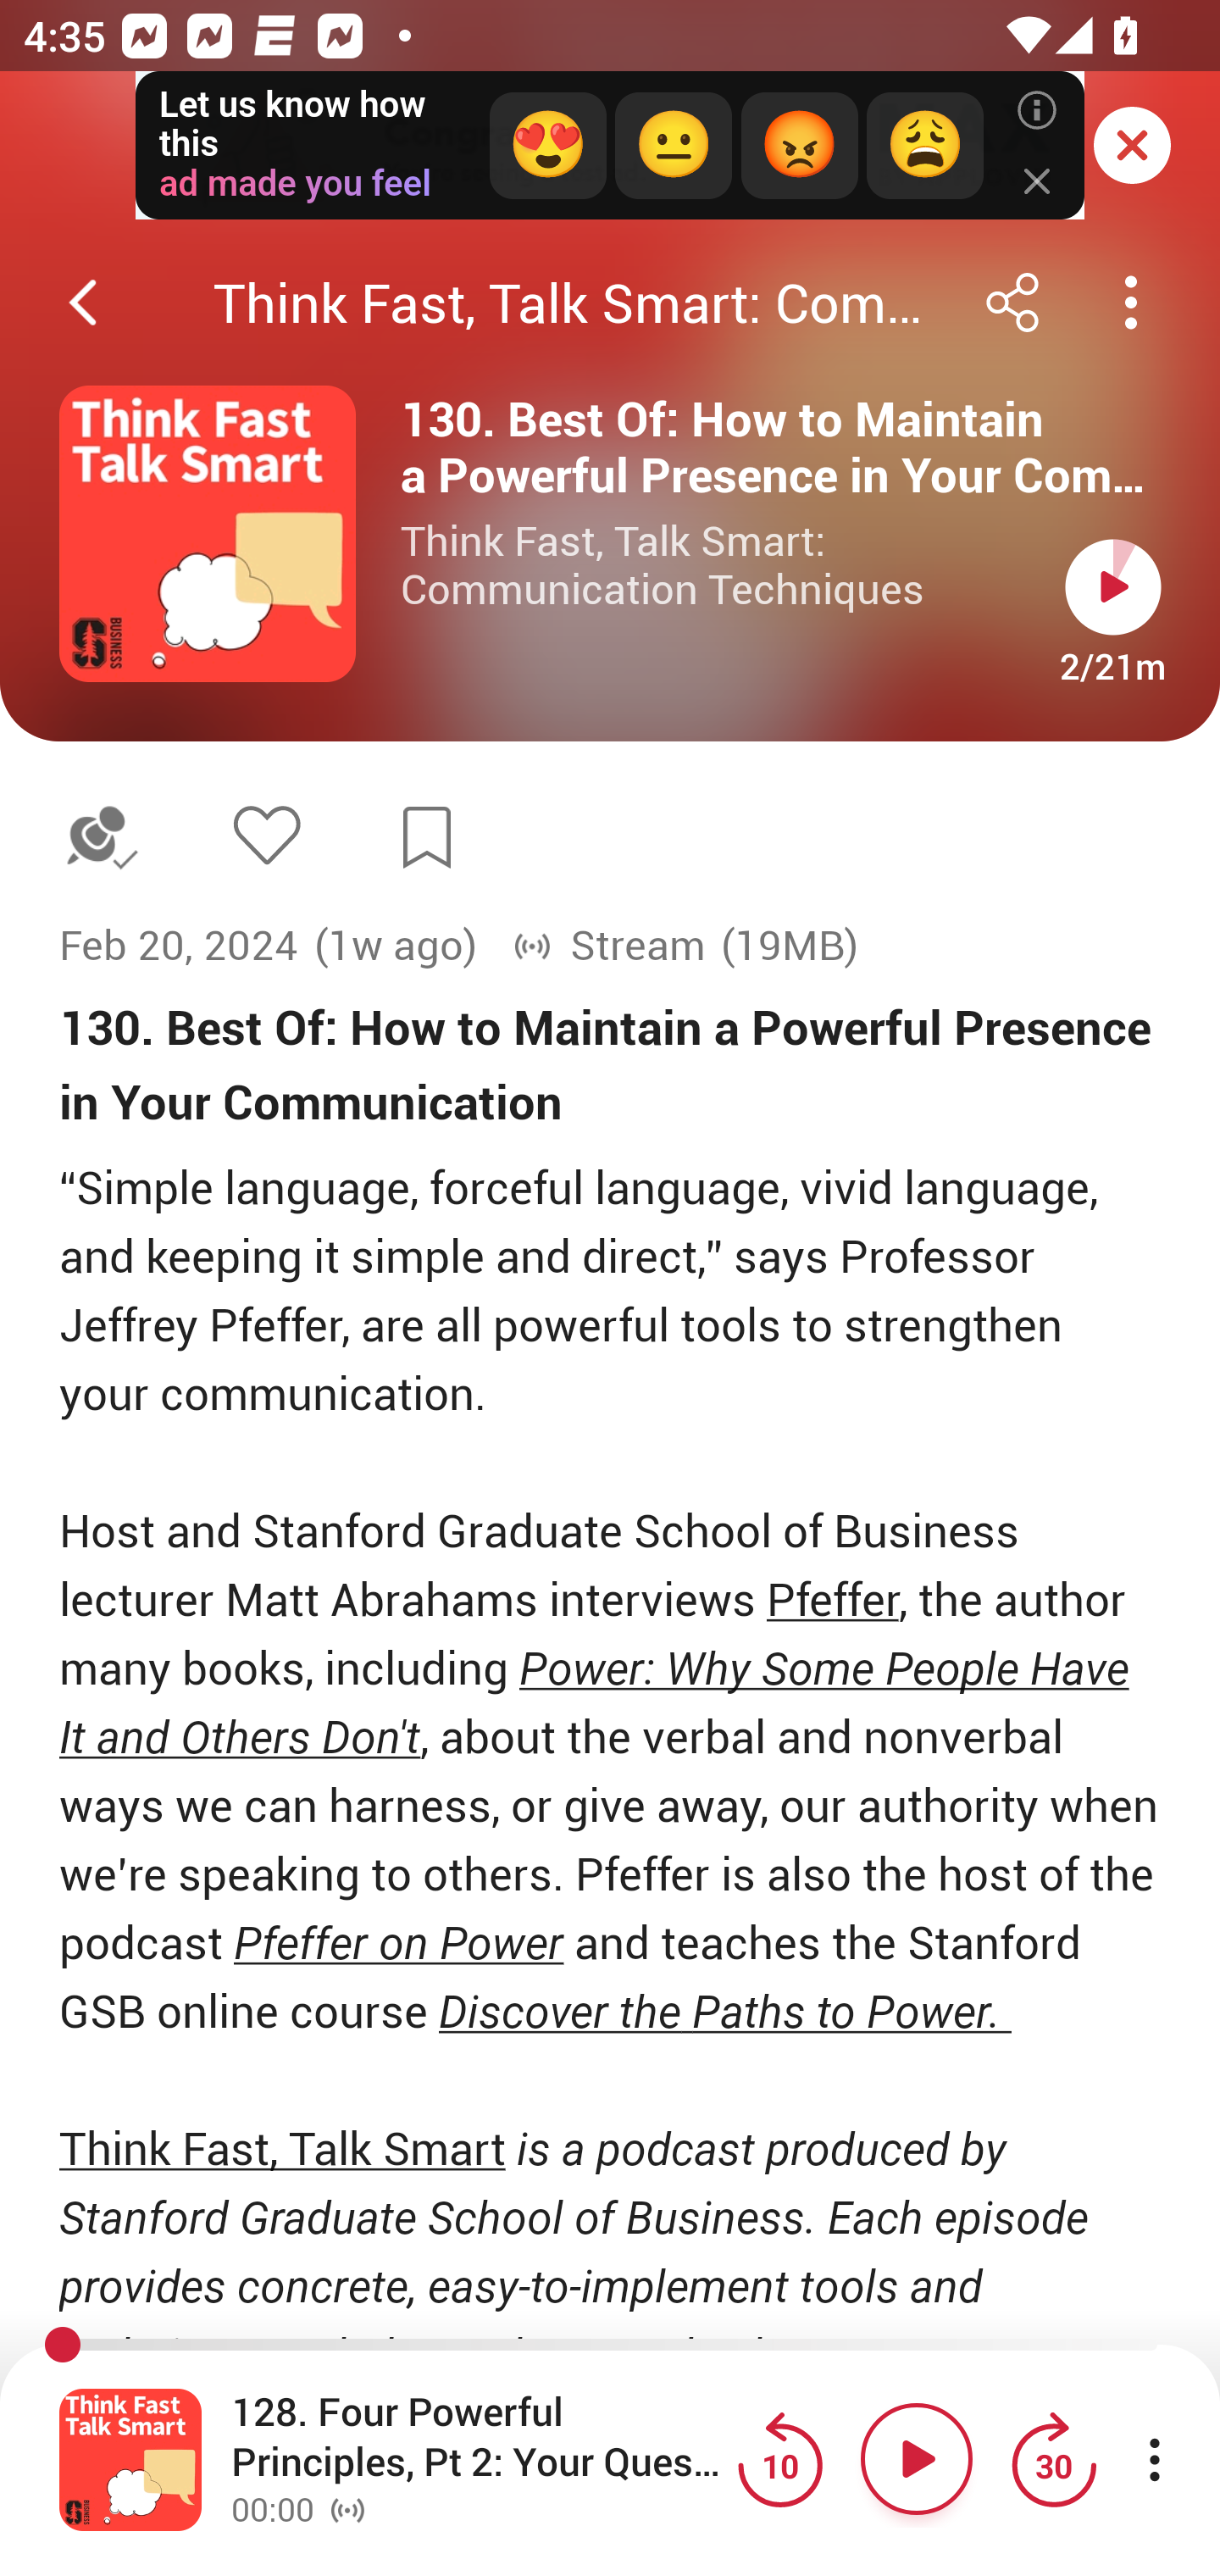 The height and width of the screenshot is (2576, 1220). Describe the element at coordinates (923, 146) in the screenshot. I see `😩` at that location.